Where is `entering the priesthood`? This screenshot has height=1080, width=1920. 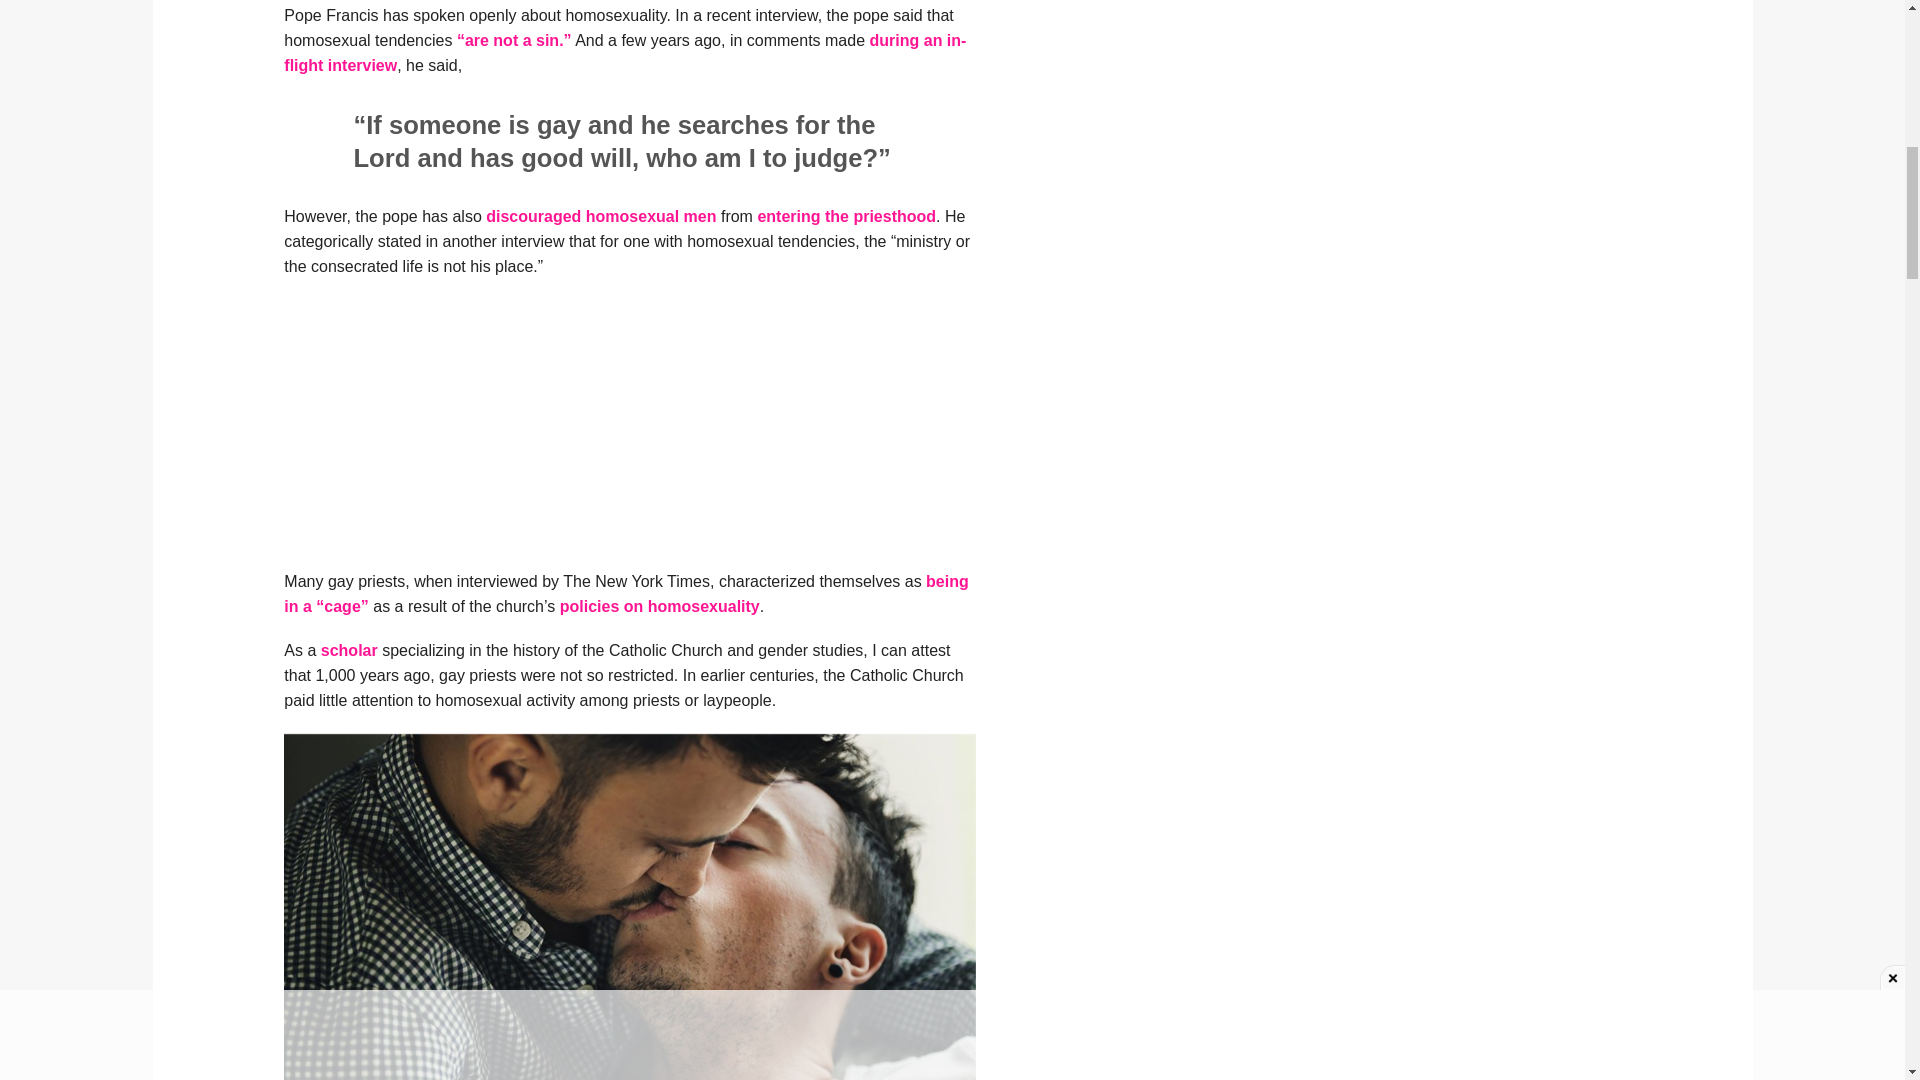
entering the priesthood is located at coordinates (846, 216).